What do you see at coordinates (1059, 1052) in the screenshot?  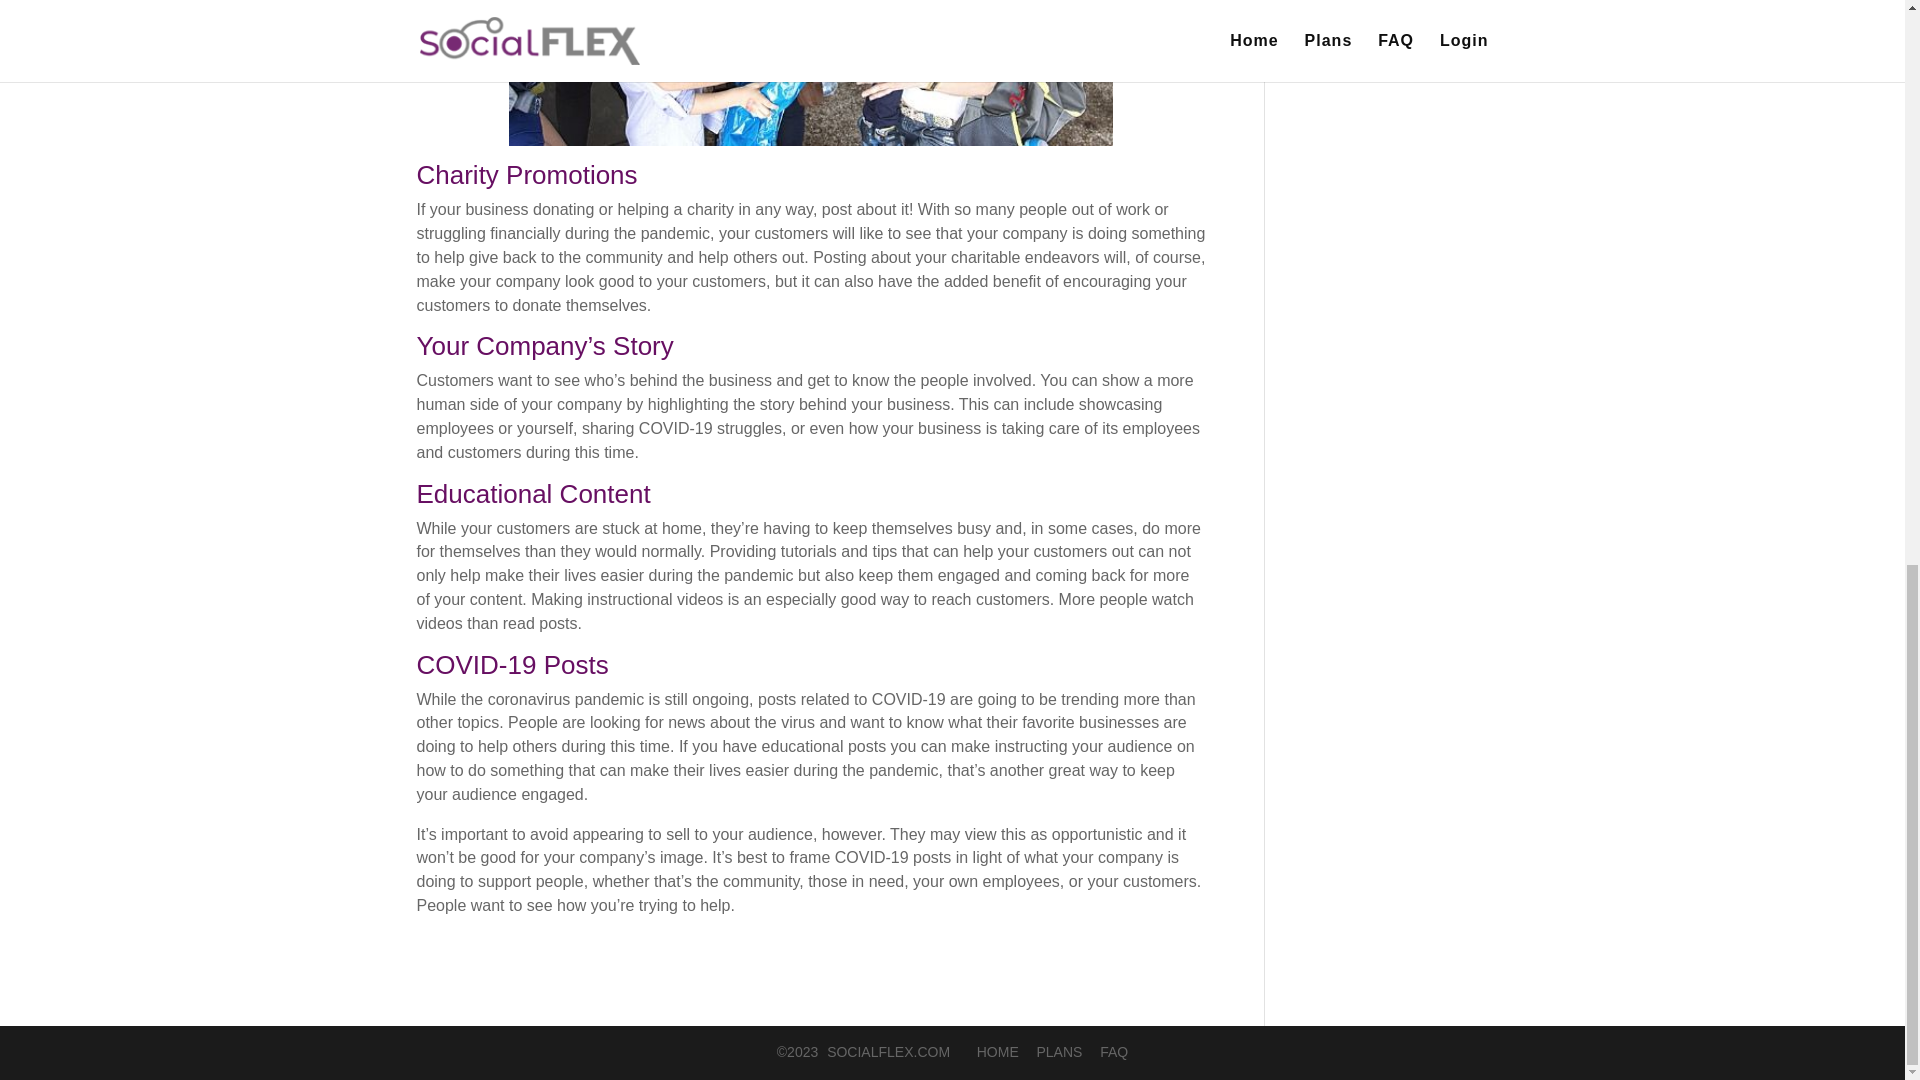 I see `PLANS` at bounding box center [1059, 1052].